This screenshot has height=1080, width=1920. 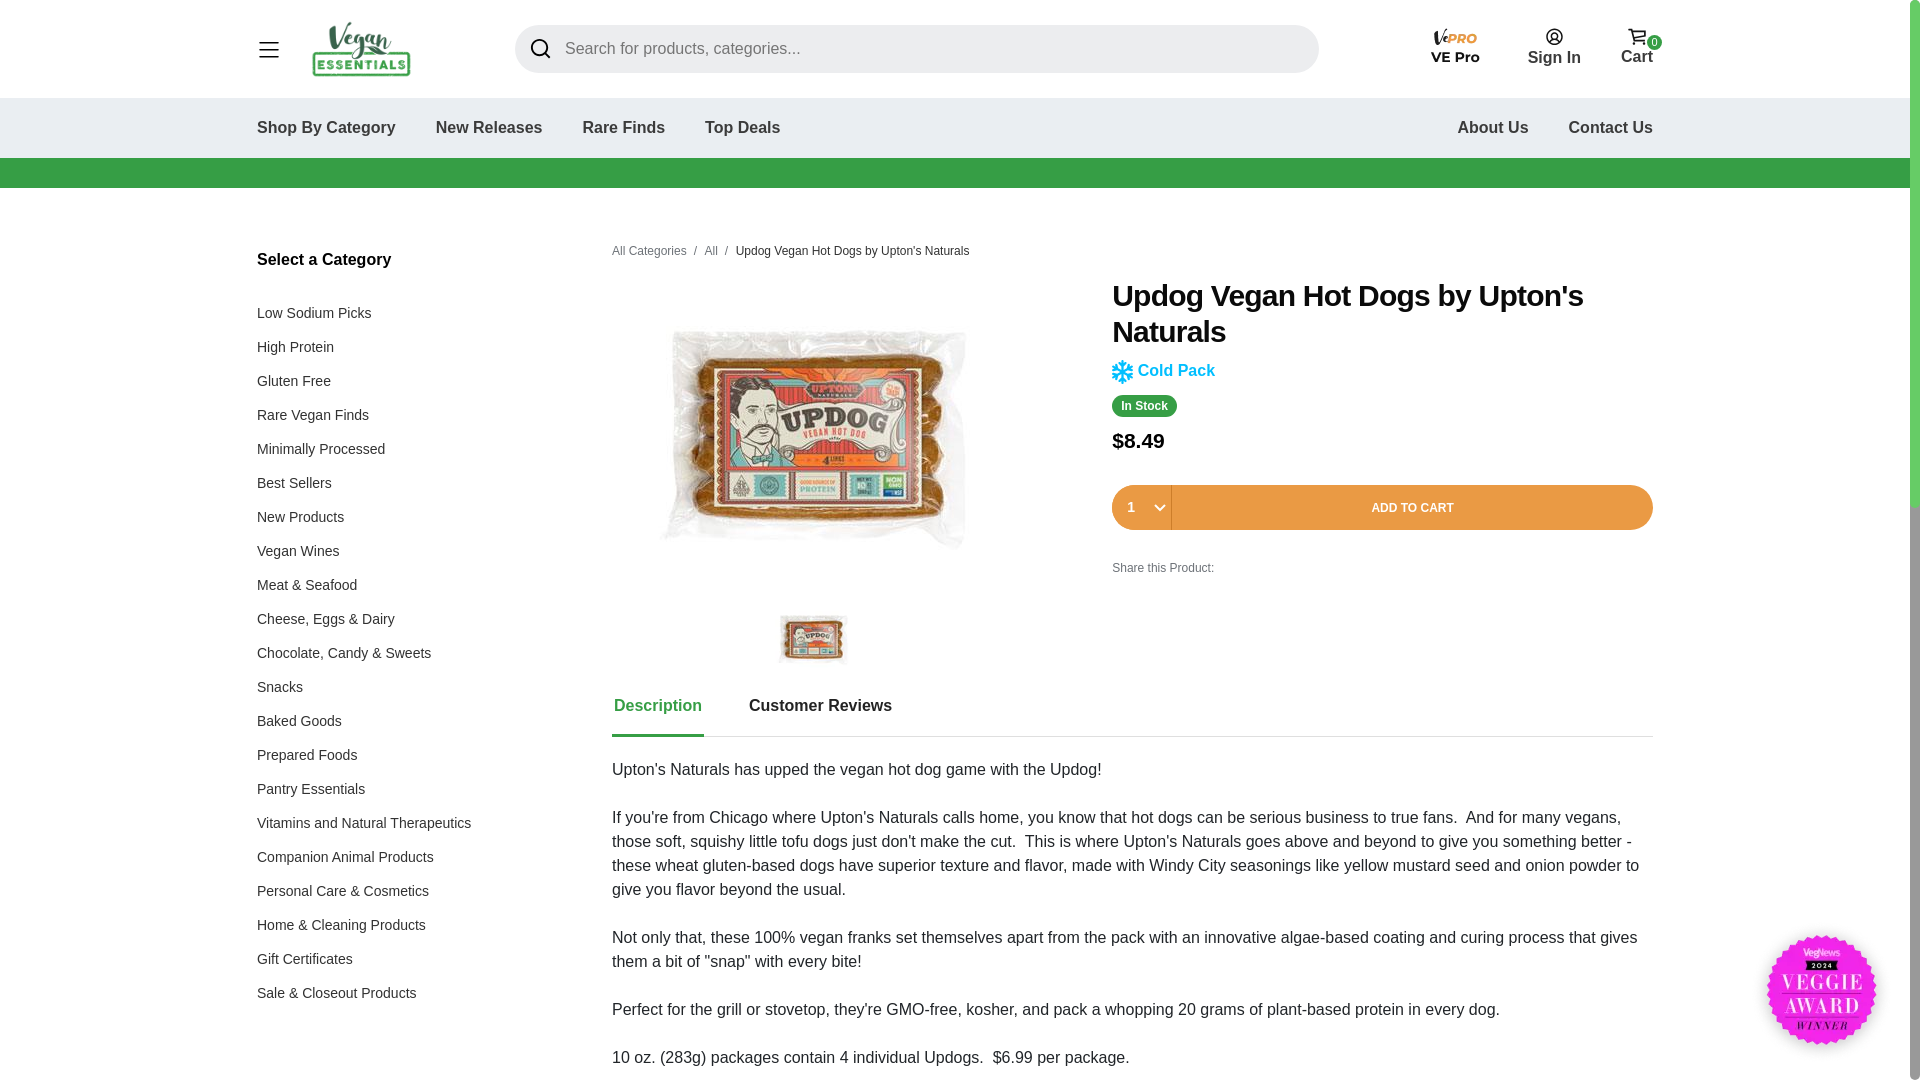 What do you see at coordinates (296, 347) in the screenshot?
I see `High Protein` at bounding box center [296, 347].